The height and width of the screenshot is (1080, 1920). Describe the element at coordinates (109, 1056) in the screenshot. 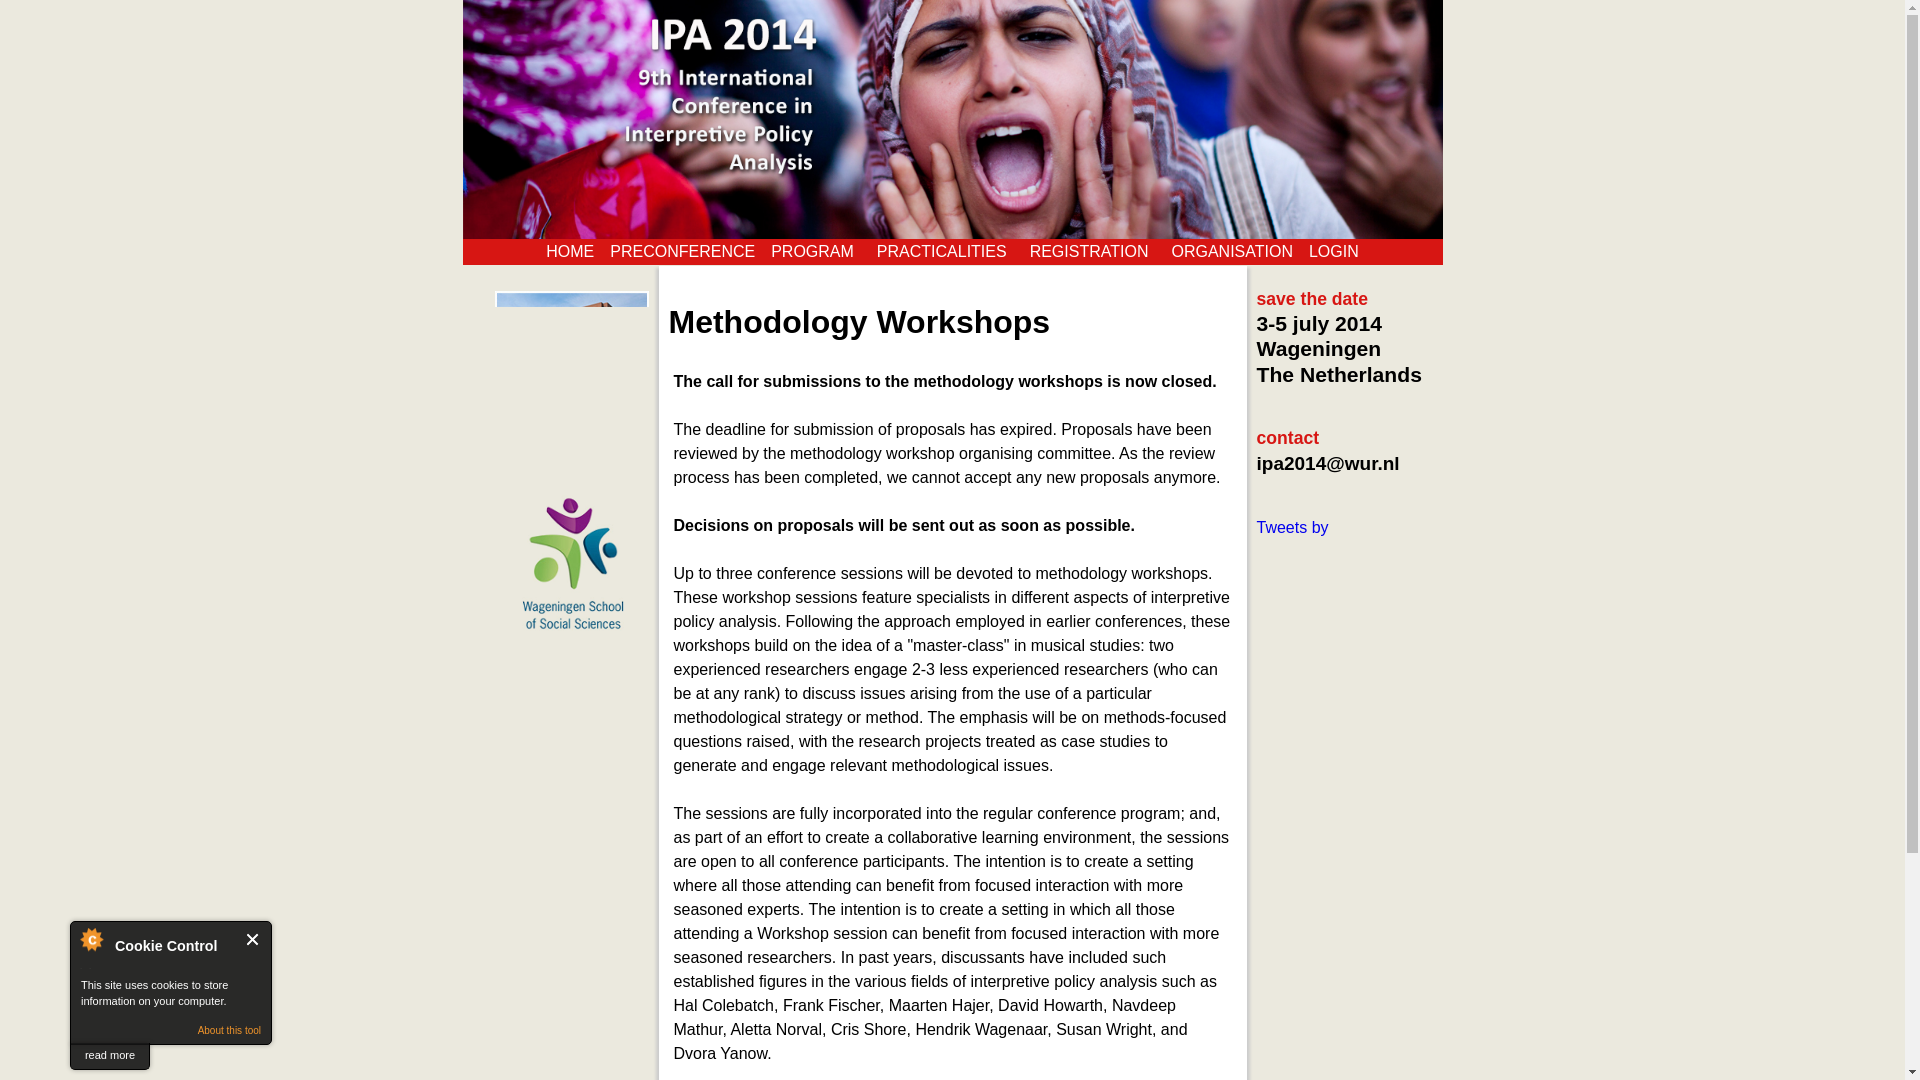

I see `read more` at that location.